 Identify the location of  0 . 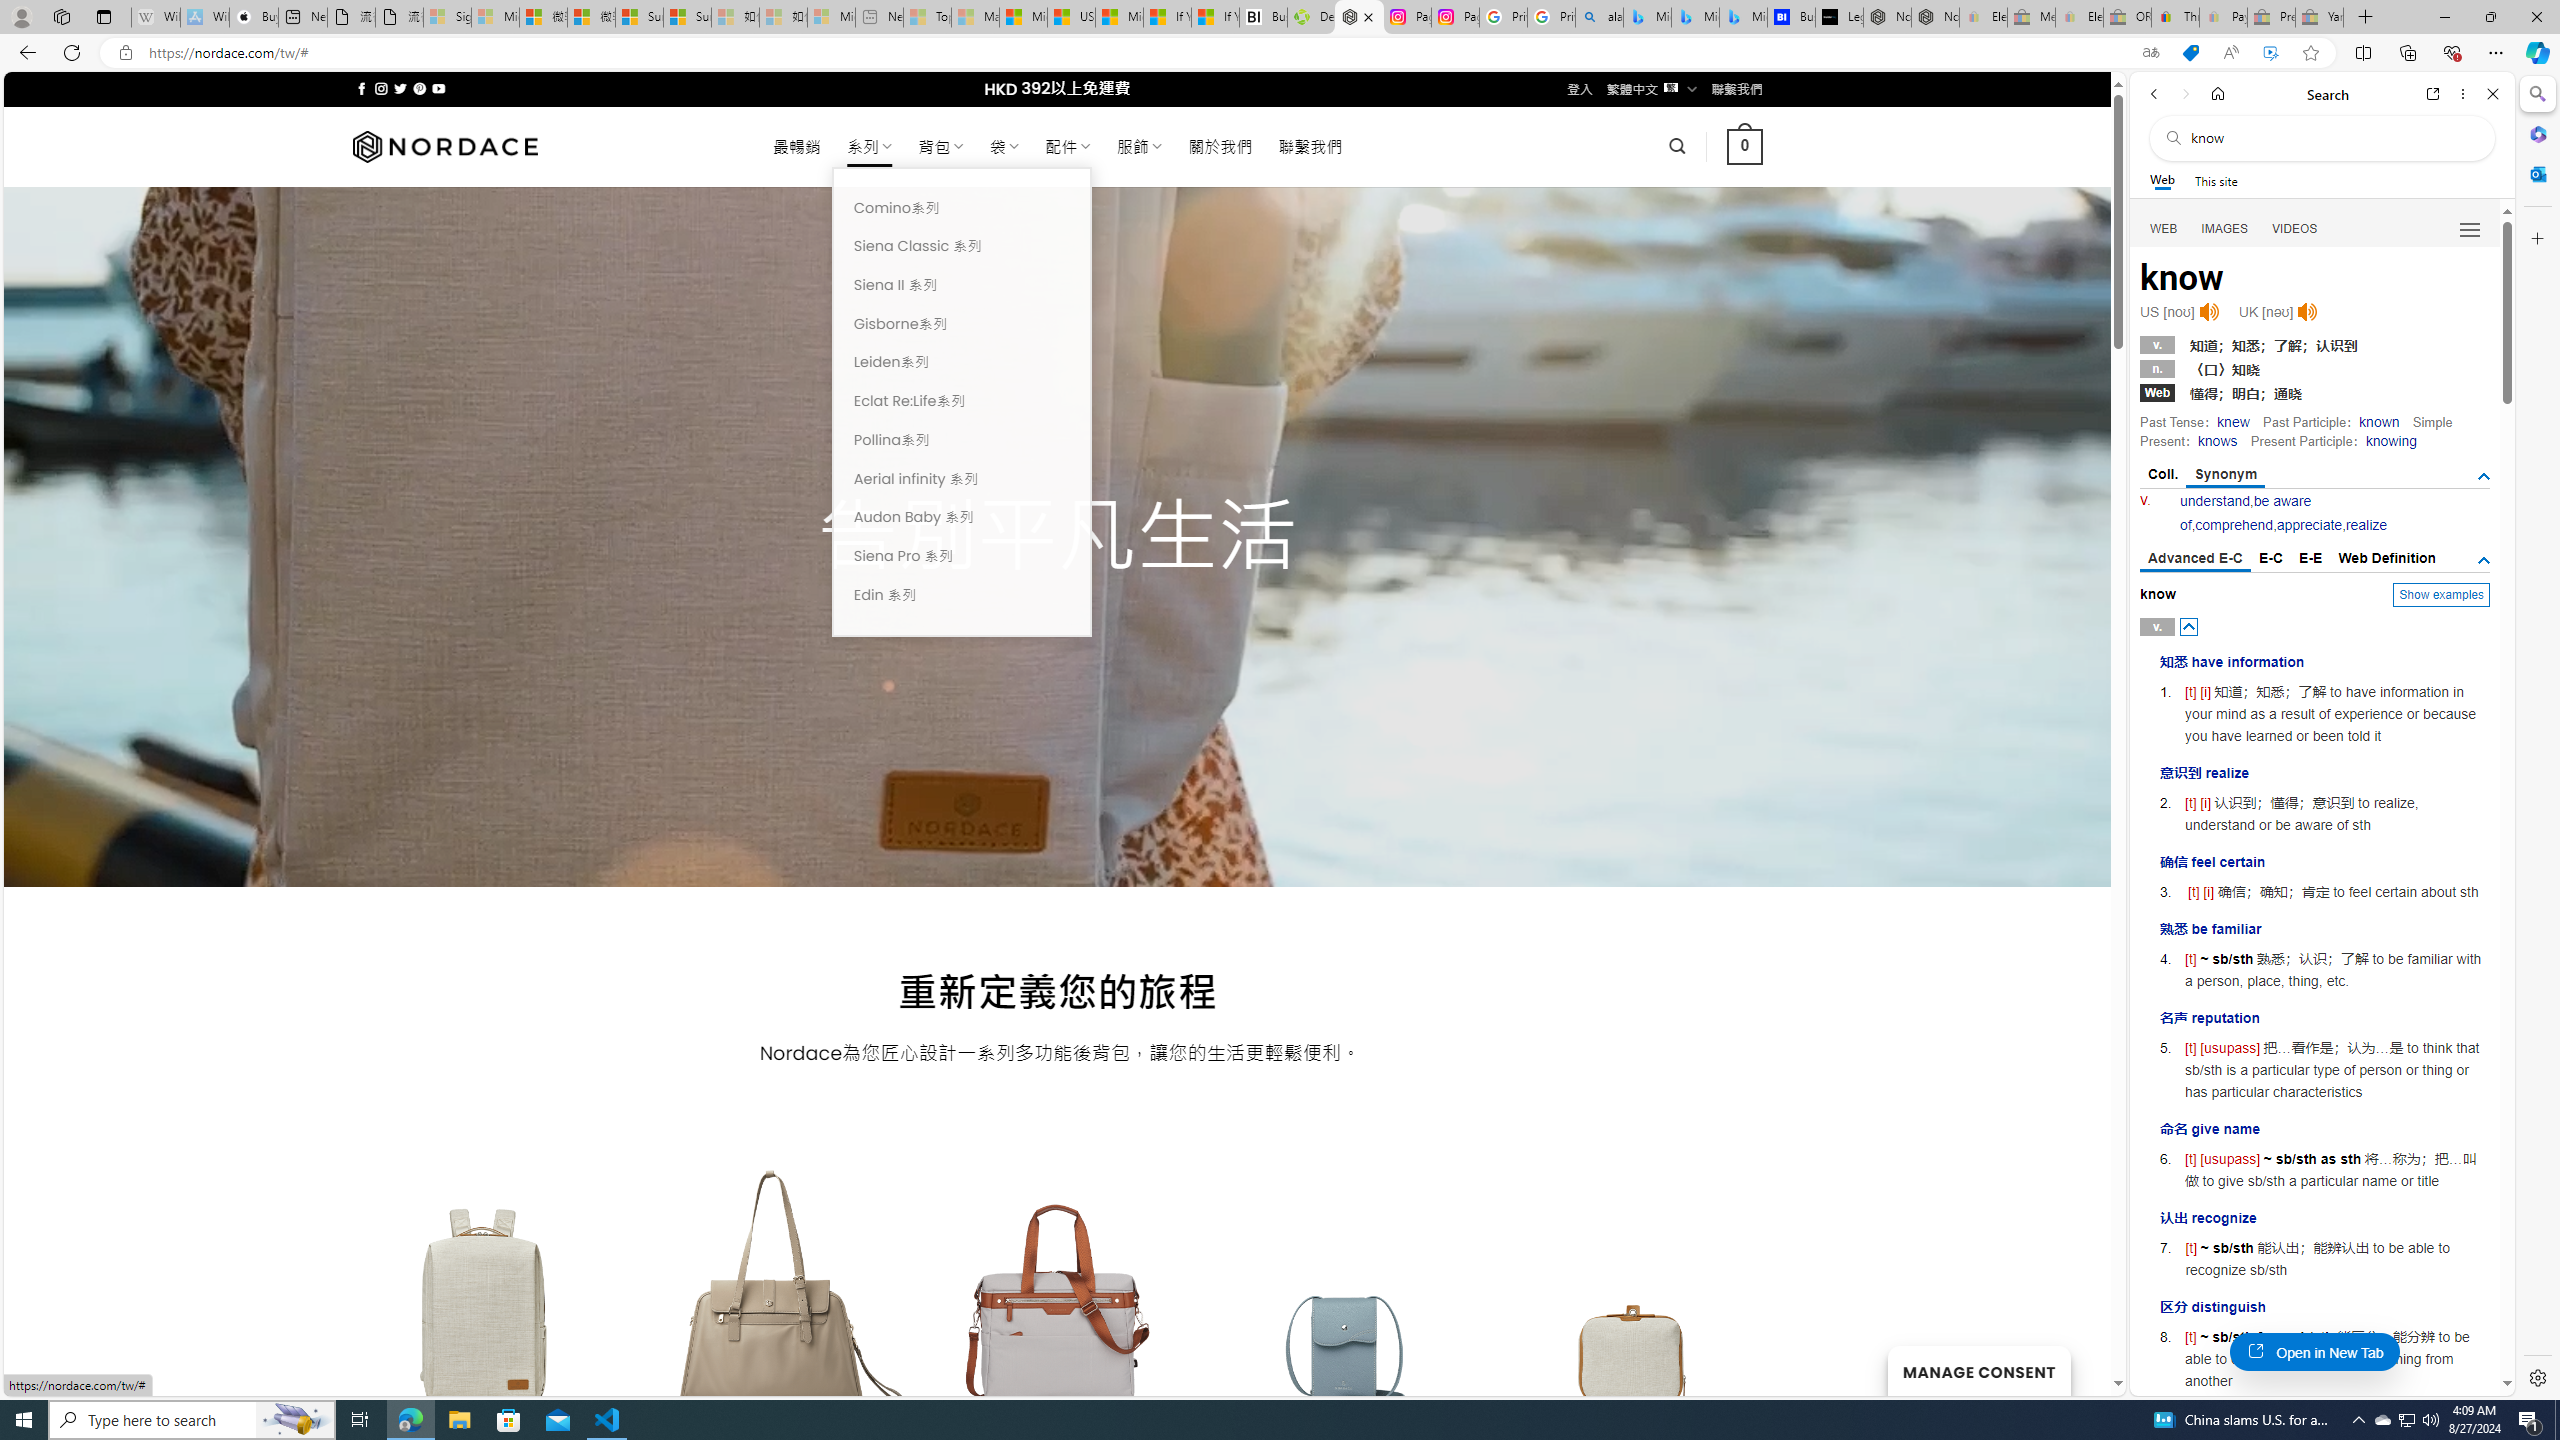
(1746, 146).